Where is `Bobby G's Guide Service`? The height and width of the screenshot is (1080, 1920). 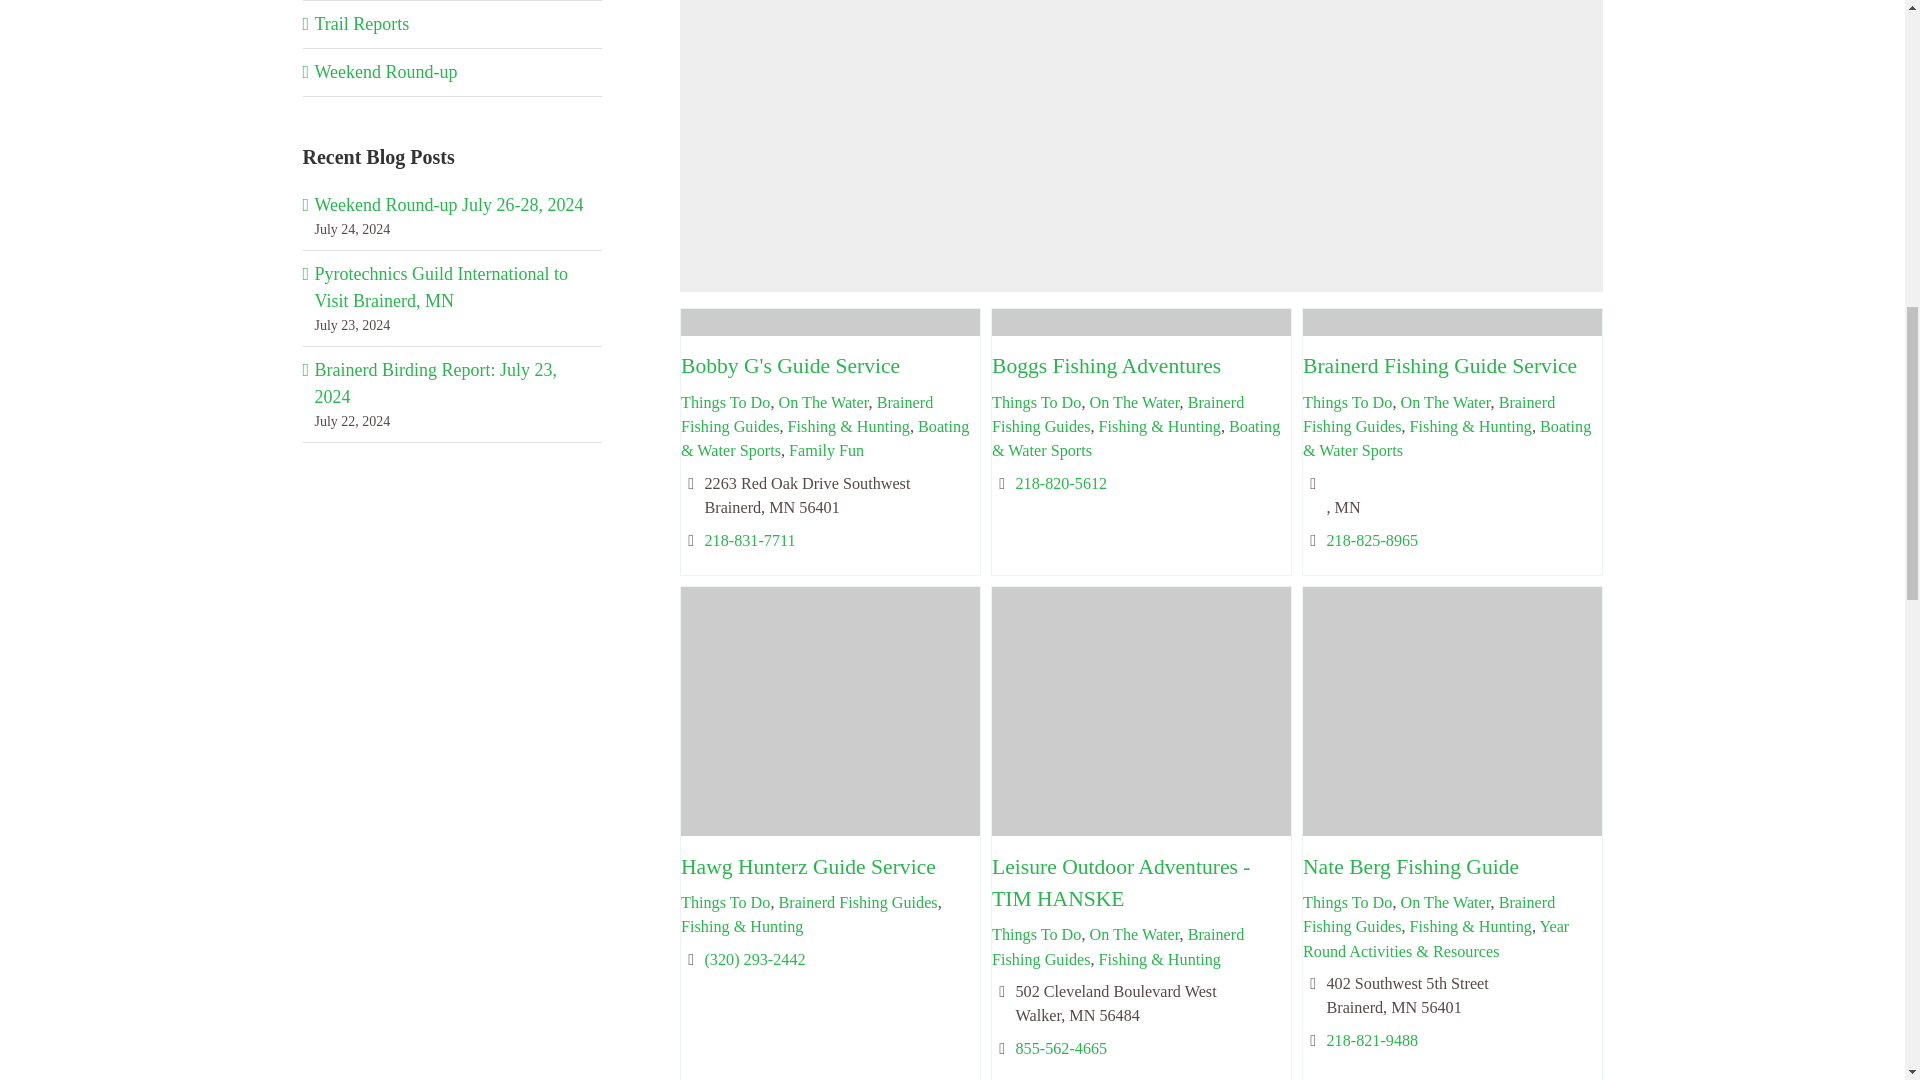
Bobby G's Guide Service is located at coordinates (788, 366).